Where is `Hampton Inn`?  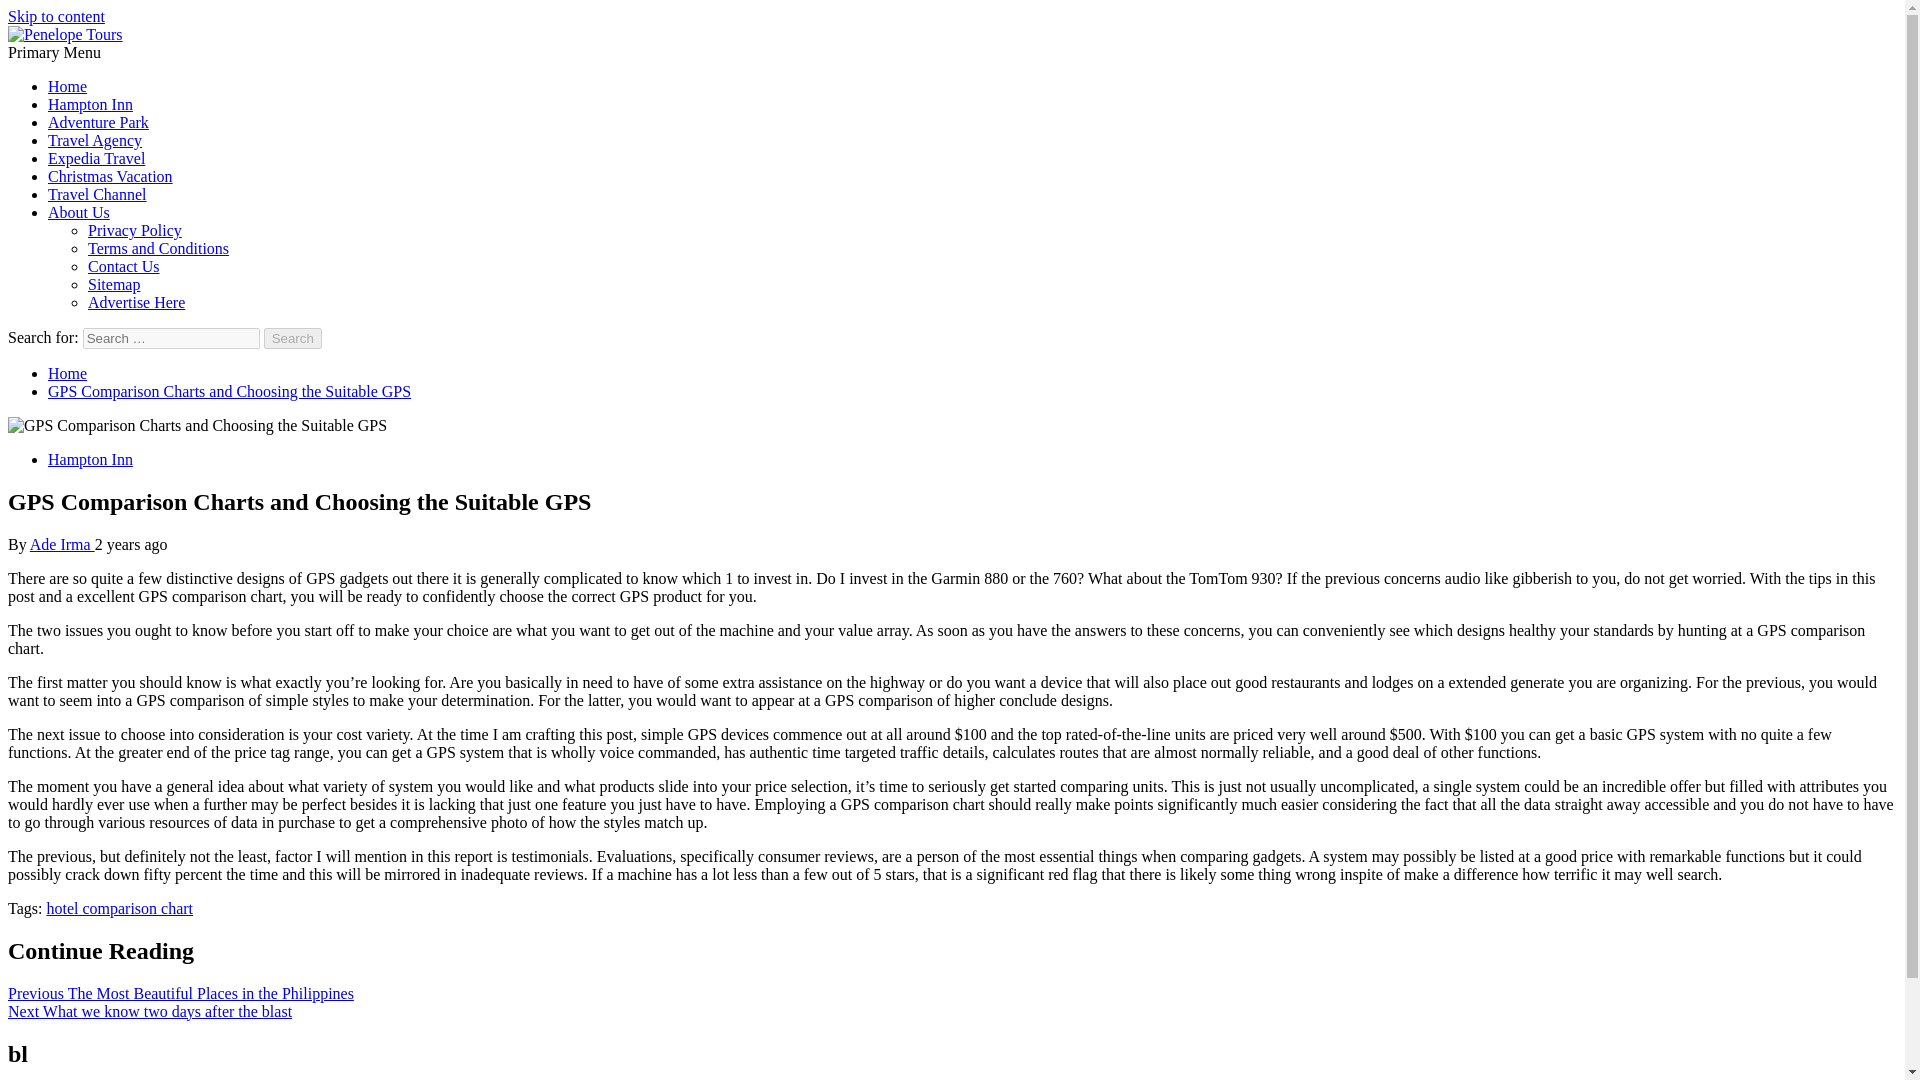 Hampton Inn is located at coordinates (90, 459).